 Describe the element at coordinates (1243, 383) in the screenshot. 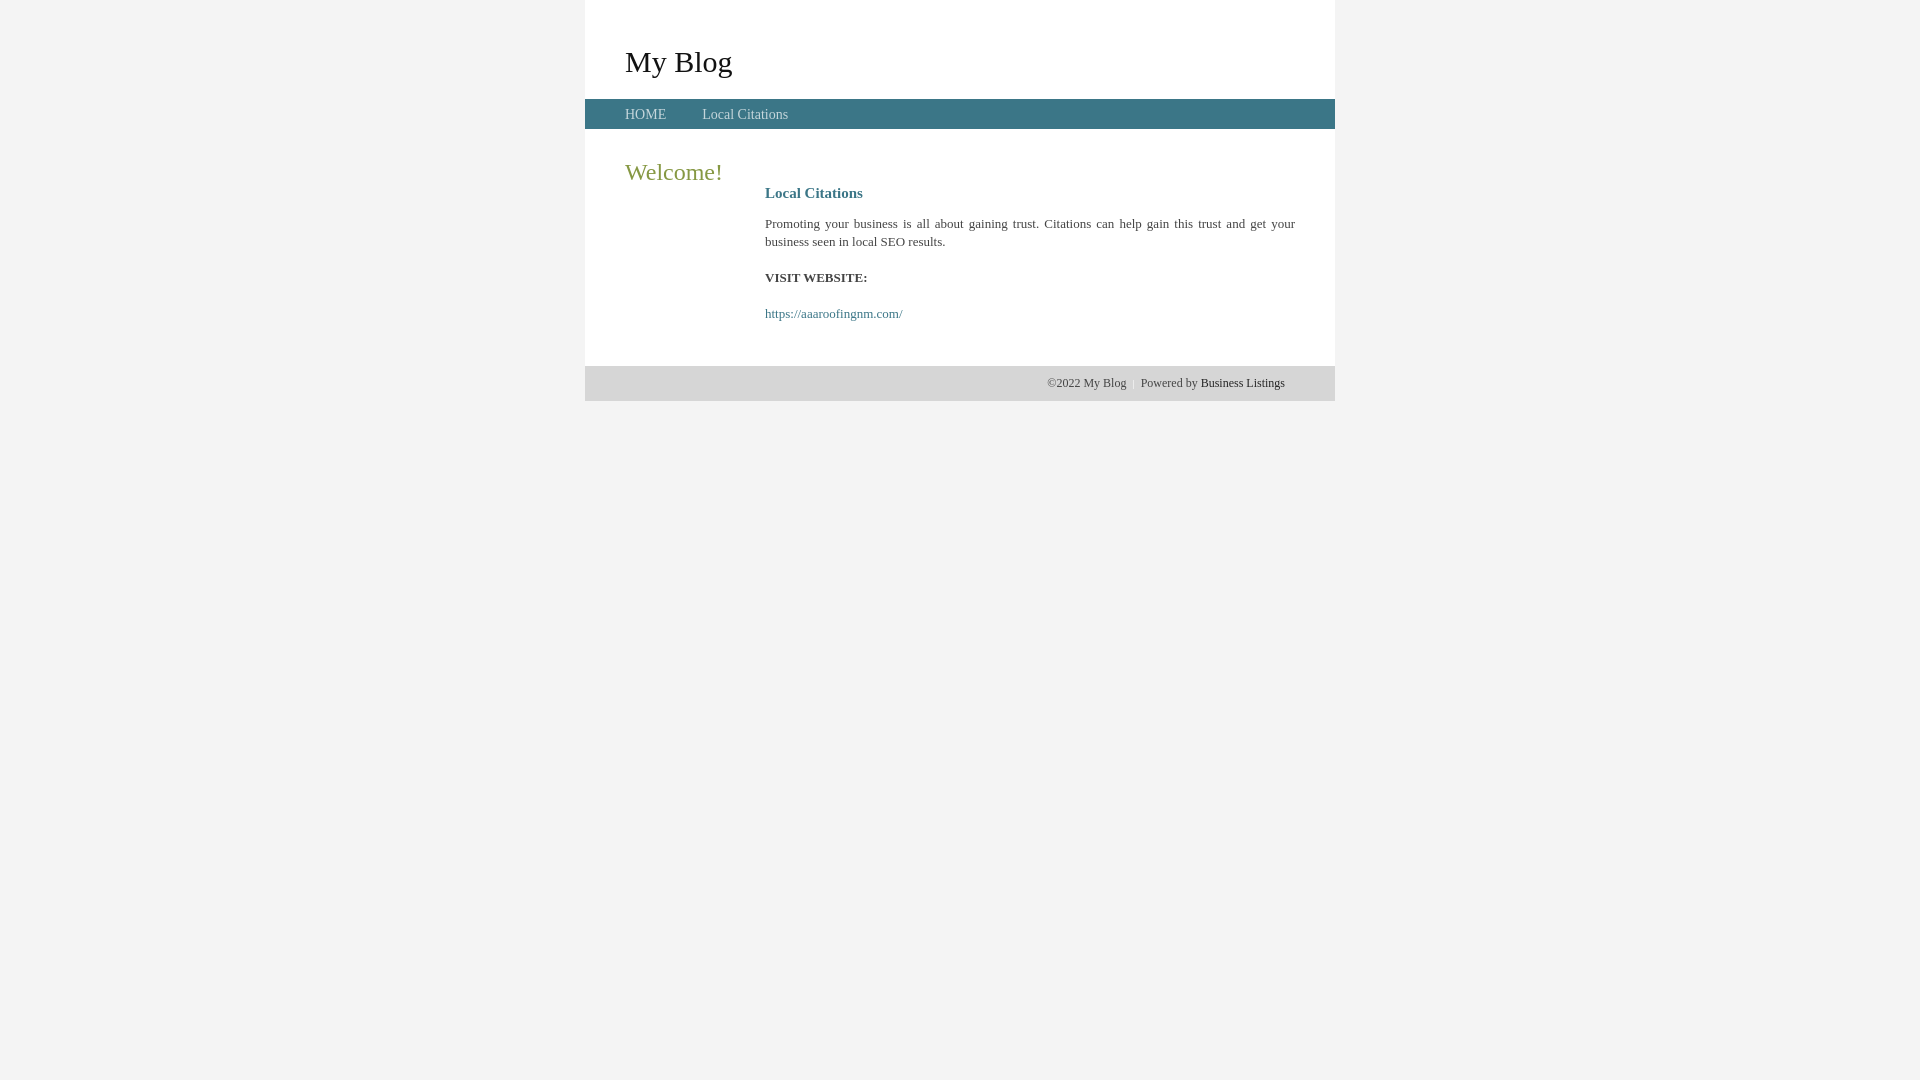

I see `Business Listings` at that location.